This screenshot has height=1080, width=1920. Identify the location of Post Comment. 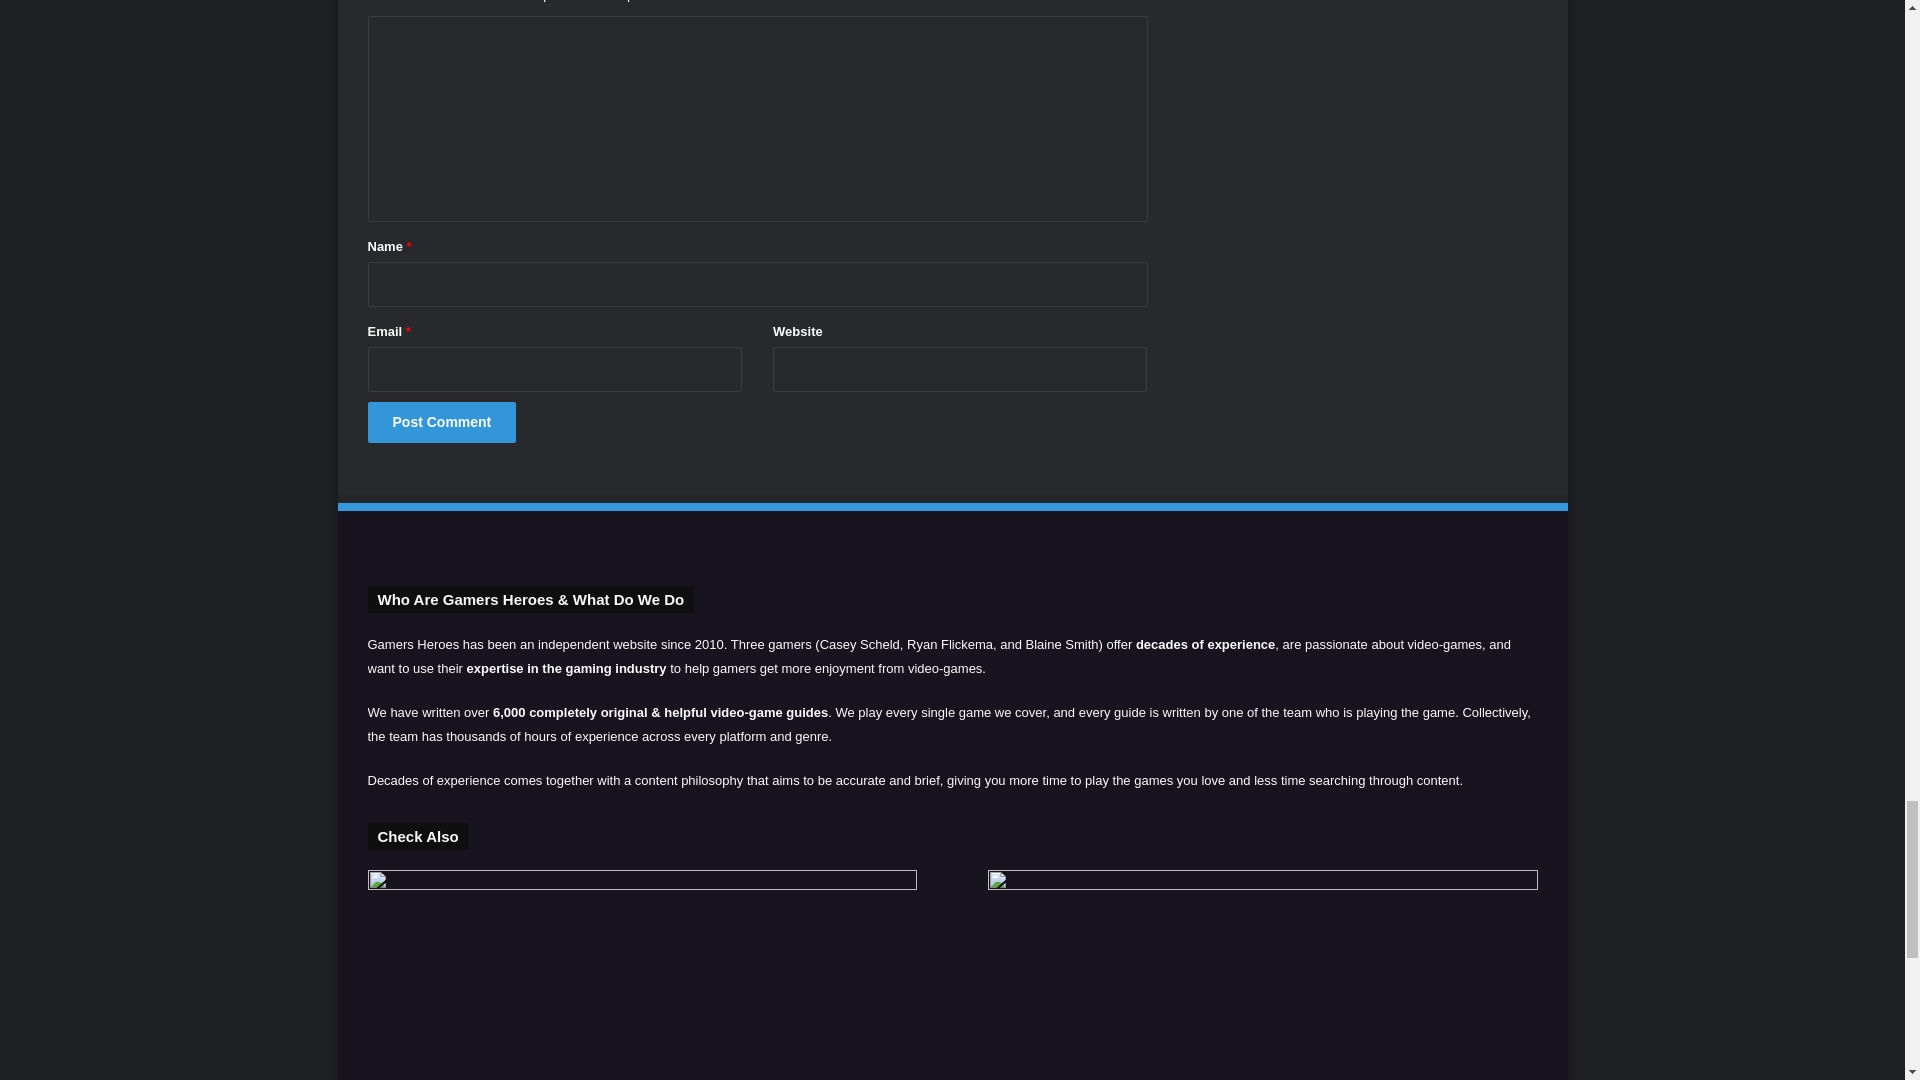
(442, 422).